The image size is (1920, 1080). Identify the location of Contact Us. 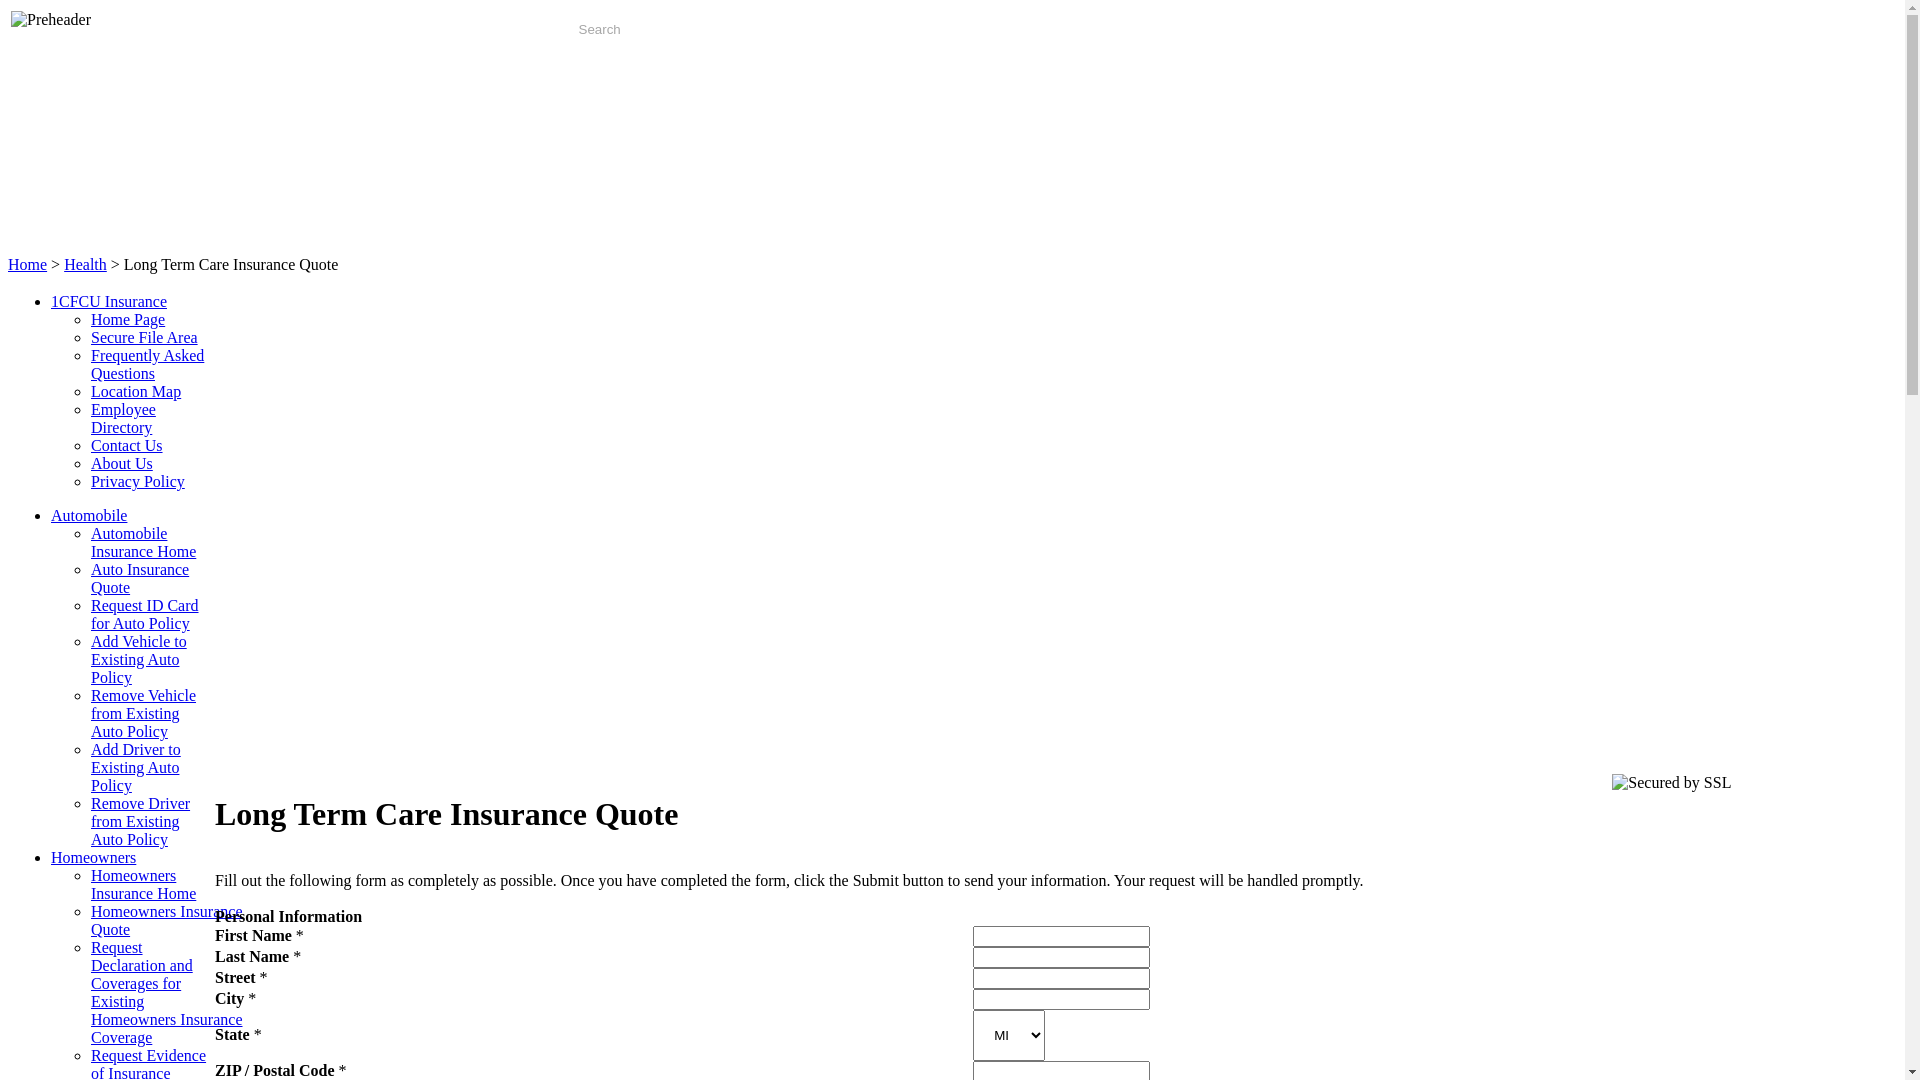
(127, 446).